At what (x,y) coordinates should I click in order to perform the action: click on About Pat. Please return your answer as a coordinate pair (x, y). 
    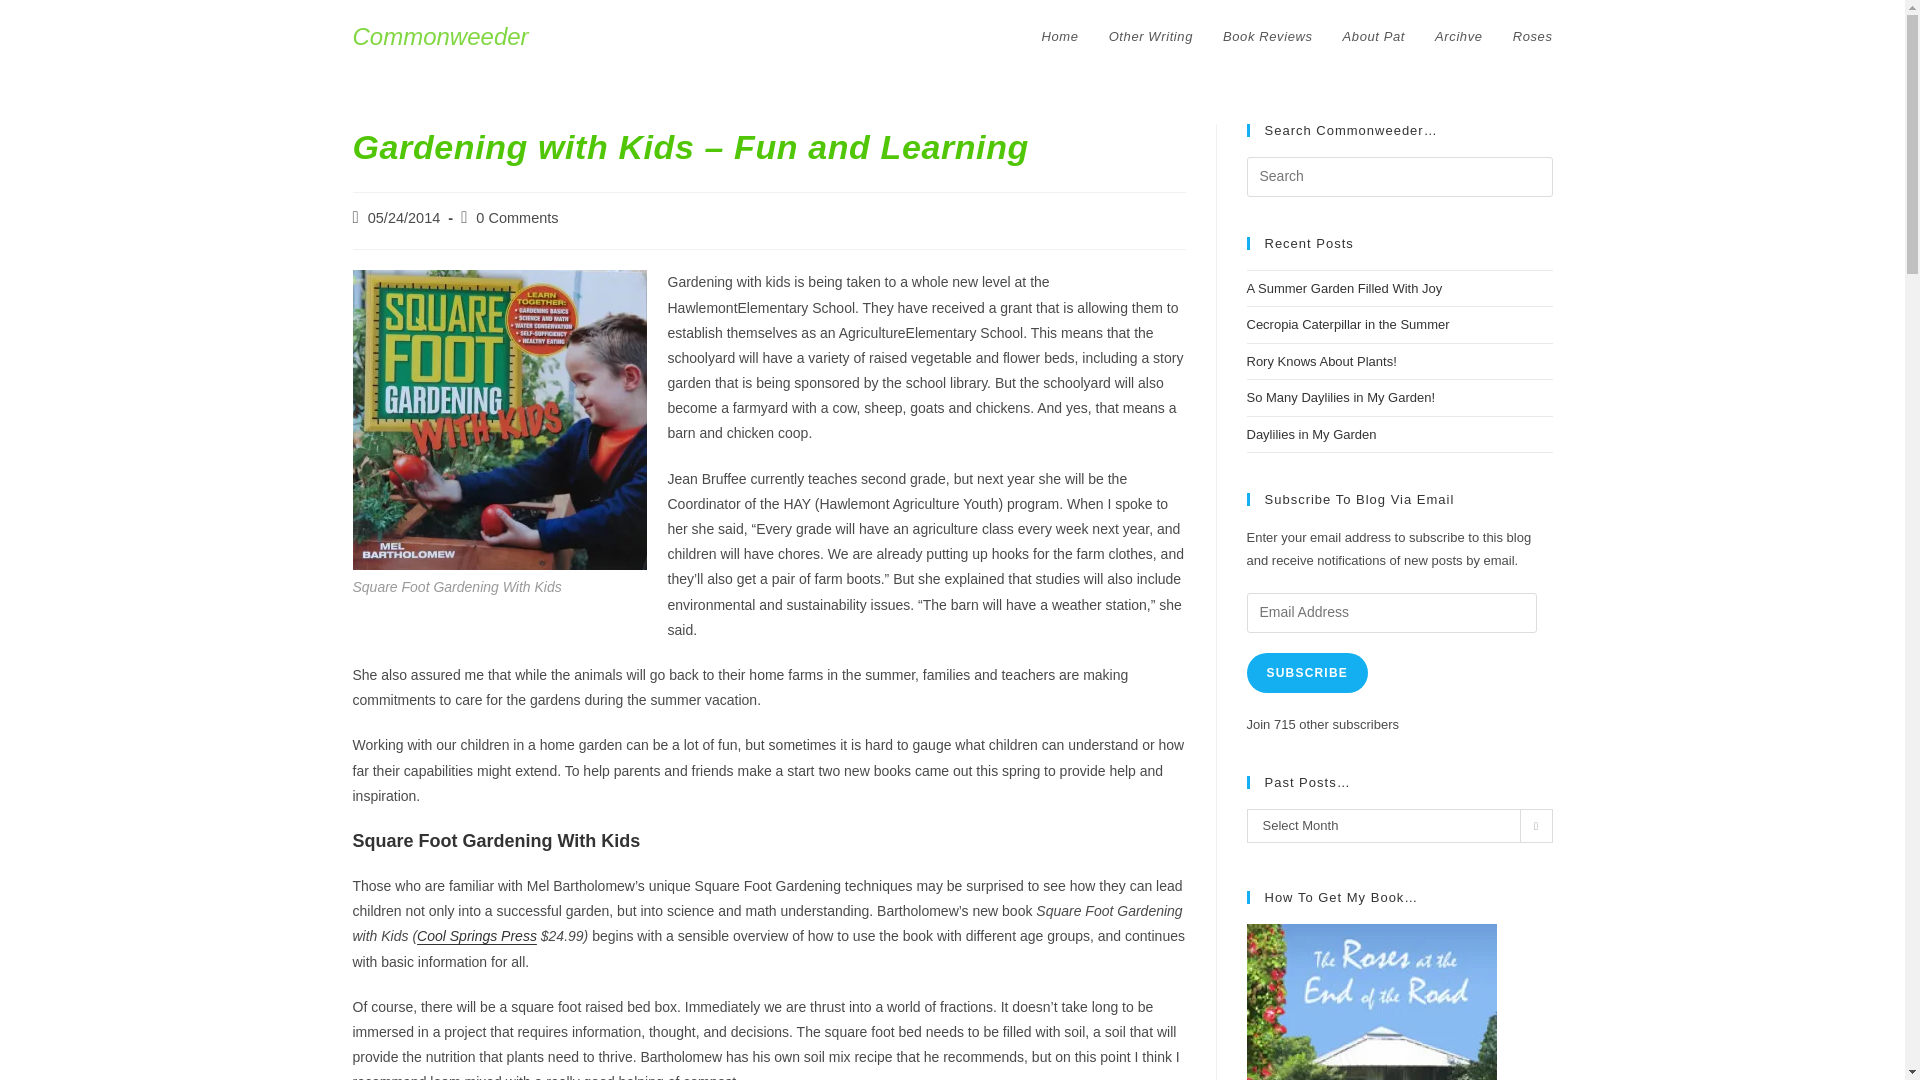
    Looking at the image, I should click on (1374, 37).